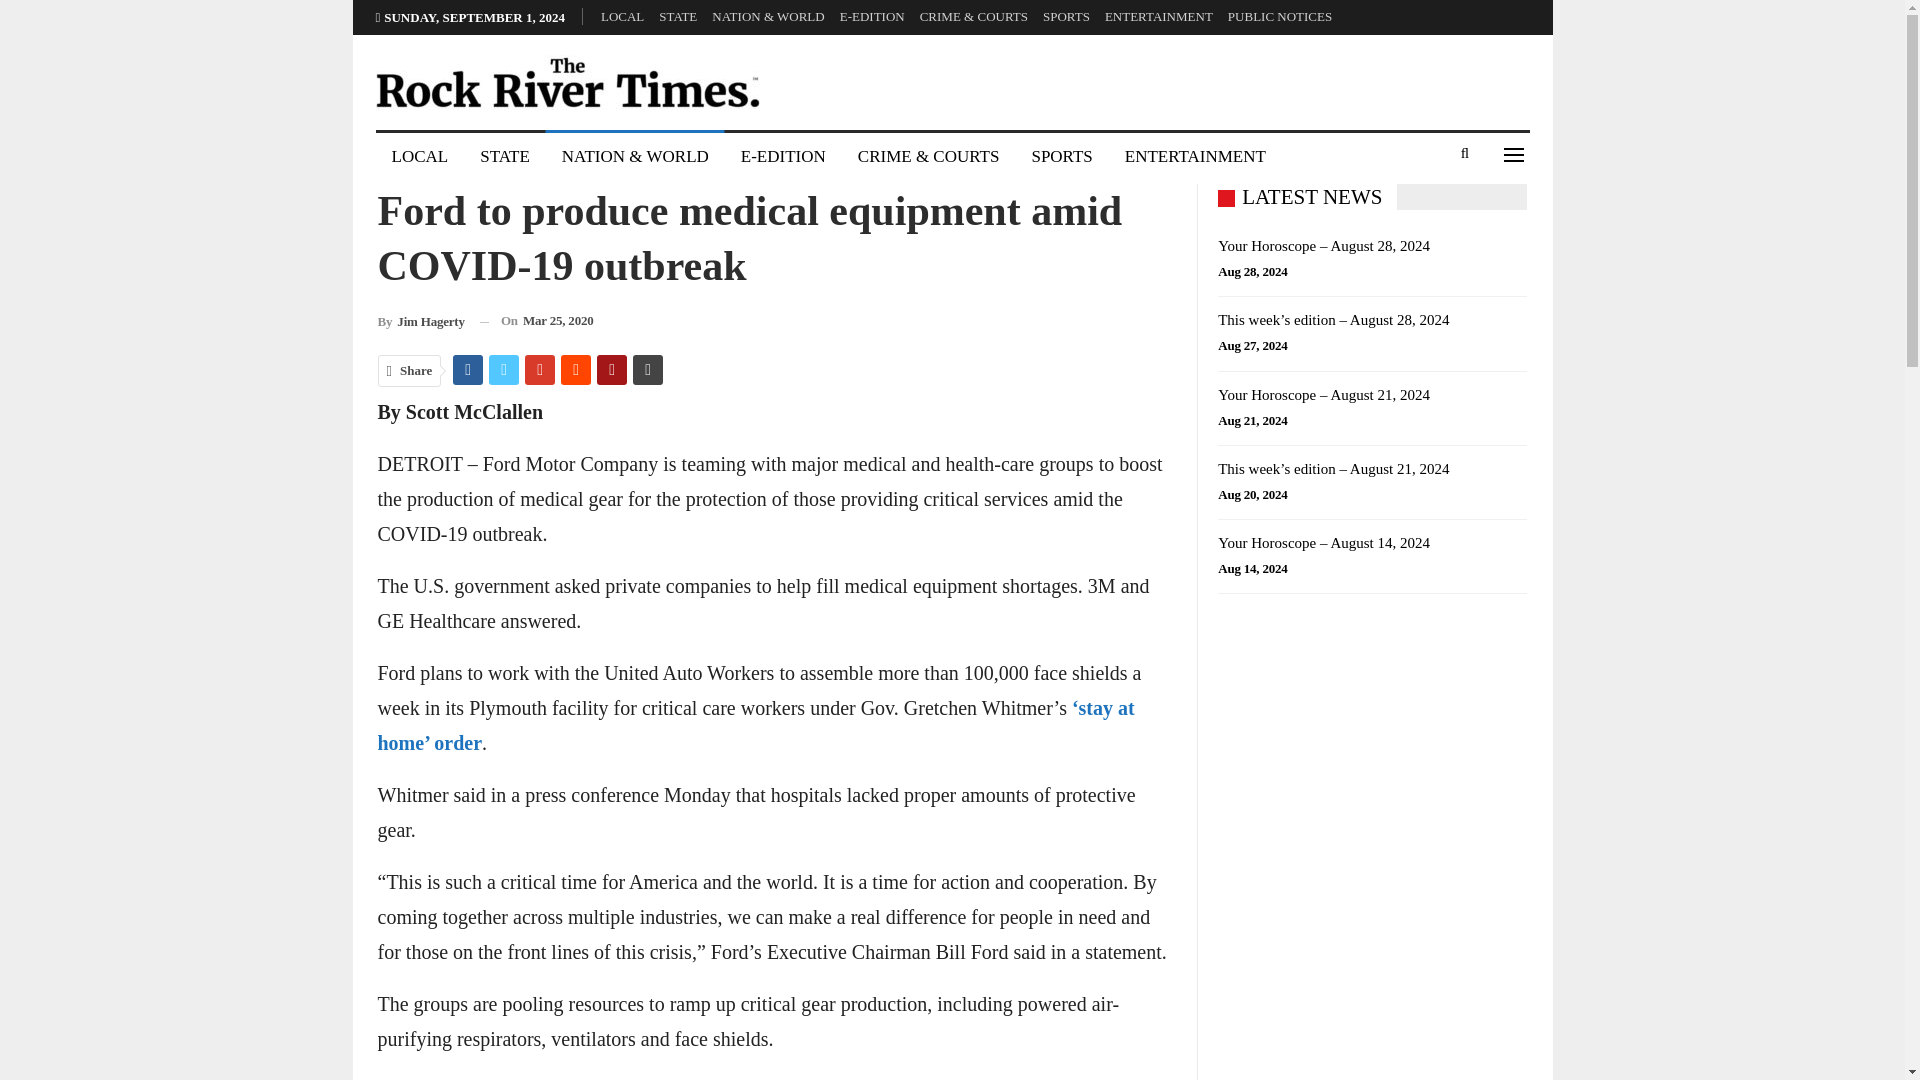  Describe the element at coordinates (1280, 16) in the screenshot. I see `PUBLIC NOTICES` at that location.